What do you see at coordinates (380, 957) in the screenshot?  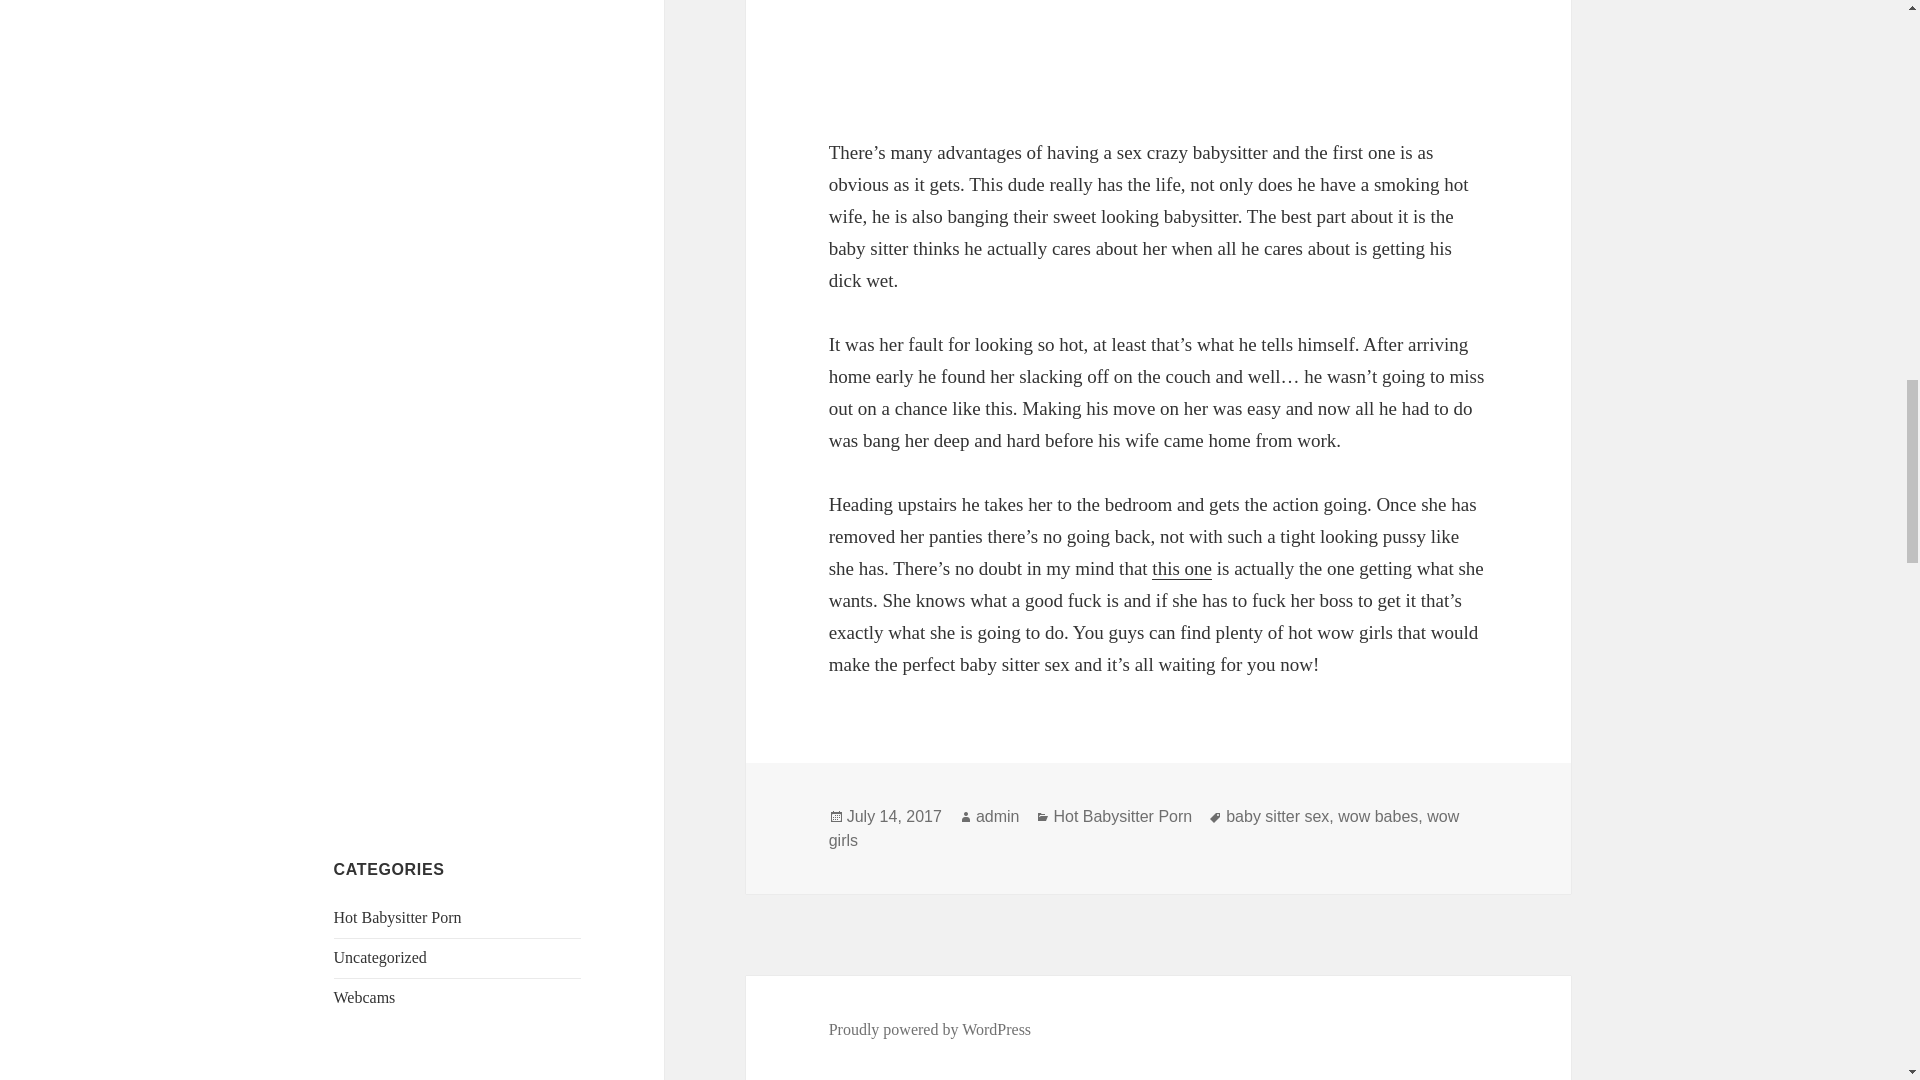 I see `Uncategorized` at bounding box center [380, 957].